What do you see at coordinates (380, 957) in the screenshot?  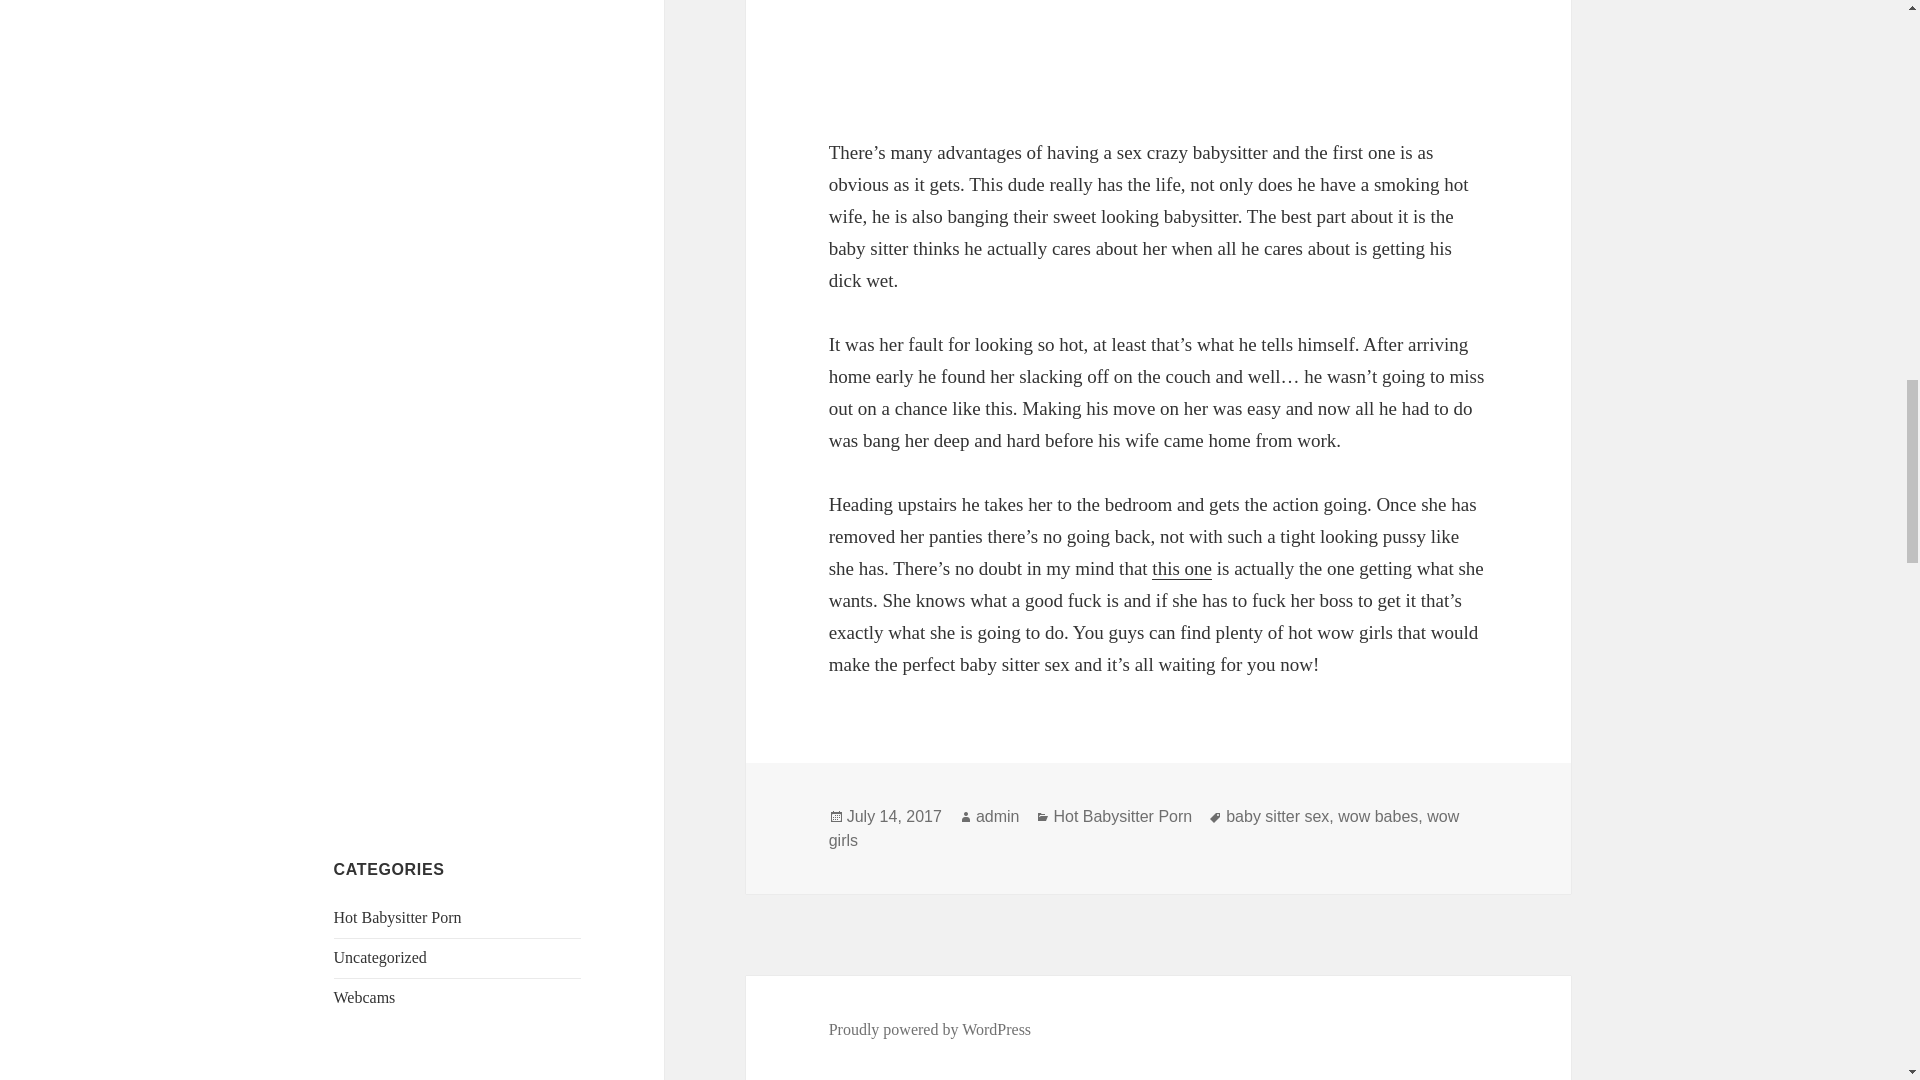 I see `Uncategorized` at bounding box center [380, 957].